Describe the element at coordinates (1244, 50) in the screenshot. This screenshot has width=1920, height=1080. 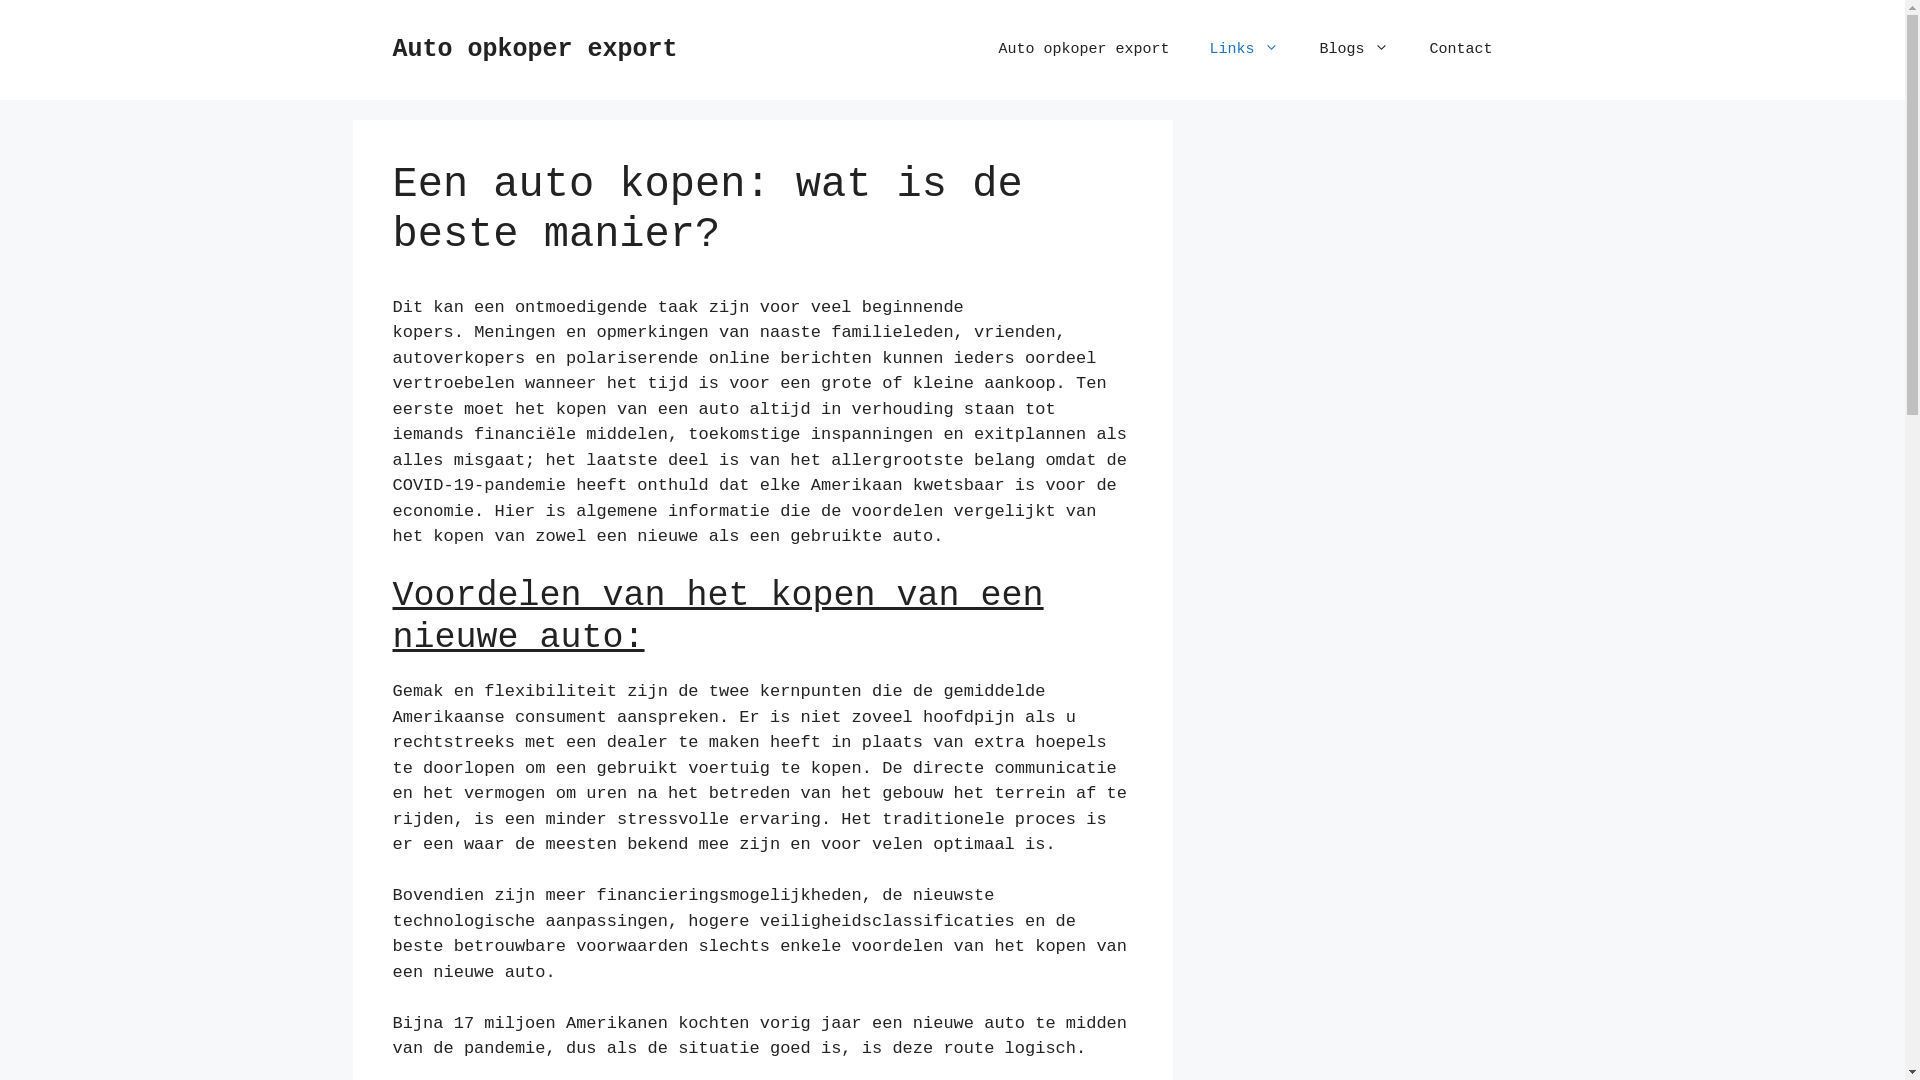
I see `Links` at that location.